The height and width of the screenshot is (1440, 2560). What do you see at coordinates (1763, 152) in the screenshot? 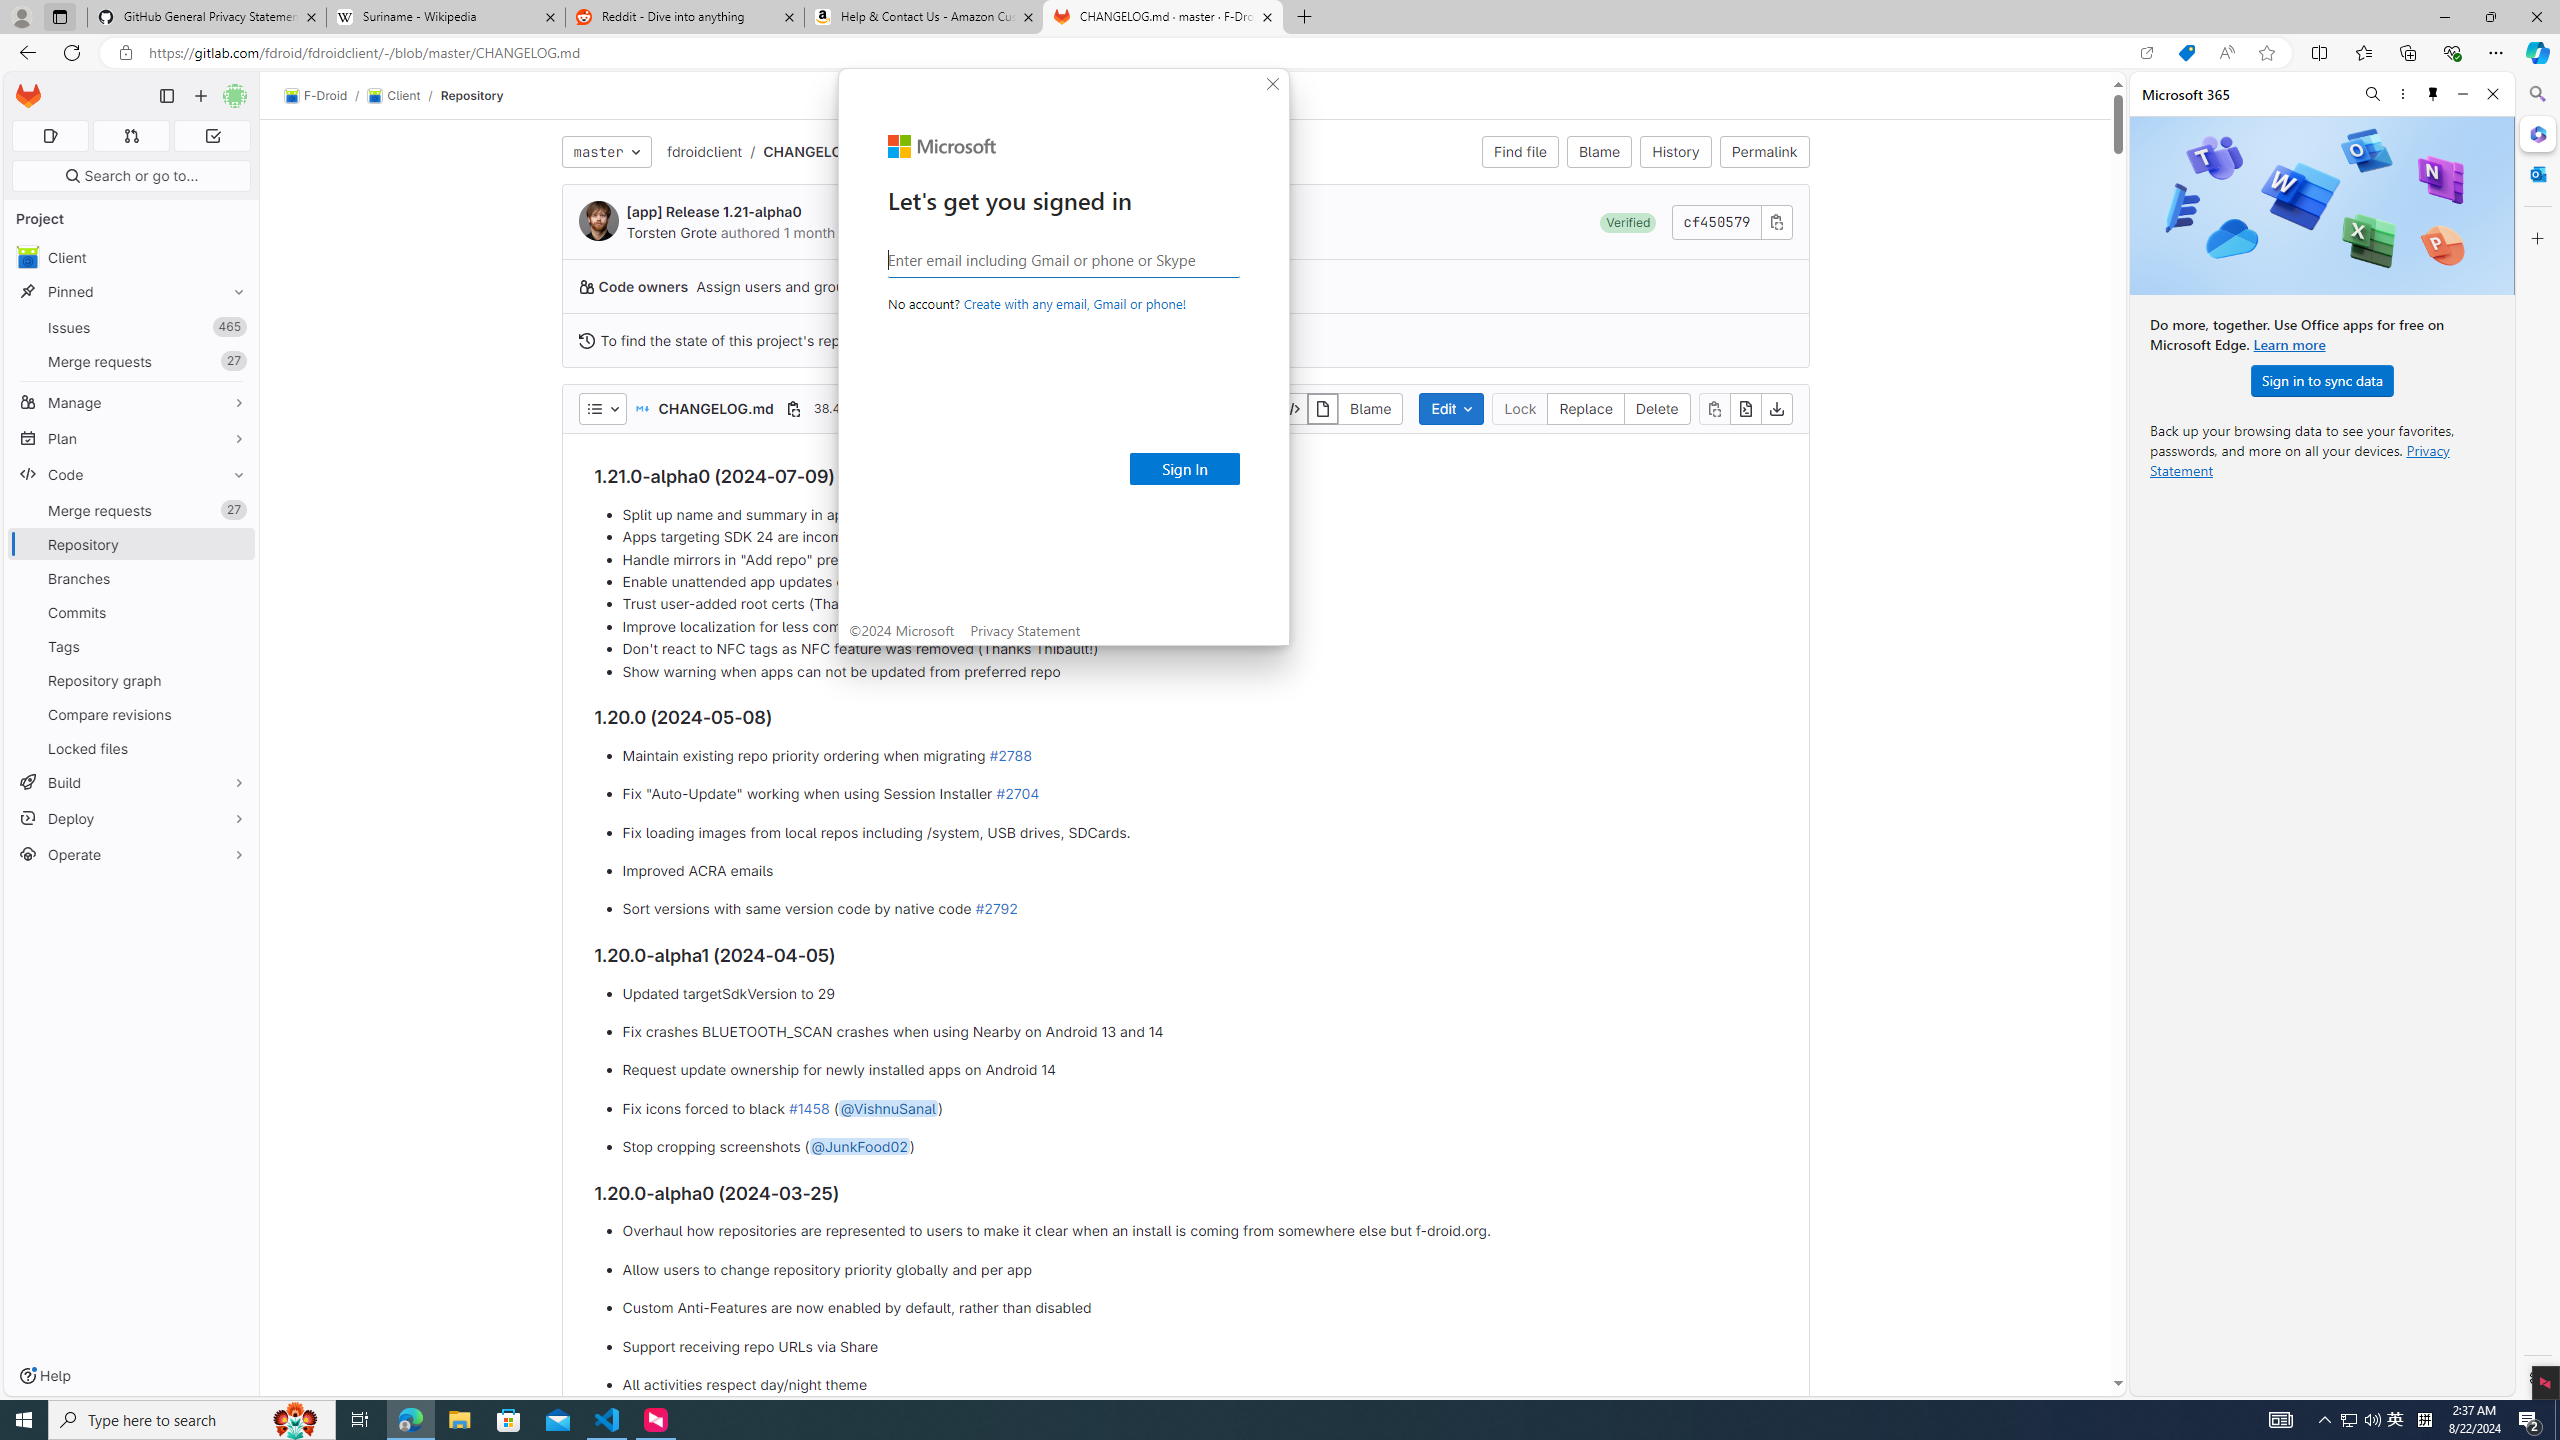
I see `Permalink` at bounding box center [1763, 152].